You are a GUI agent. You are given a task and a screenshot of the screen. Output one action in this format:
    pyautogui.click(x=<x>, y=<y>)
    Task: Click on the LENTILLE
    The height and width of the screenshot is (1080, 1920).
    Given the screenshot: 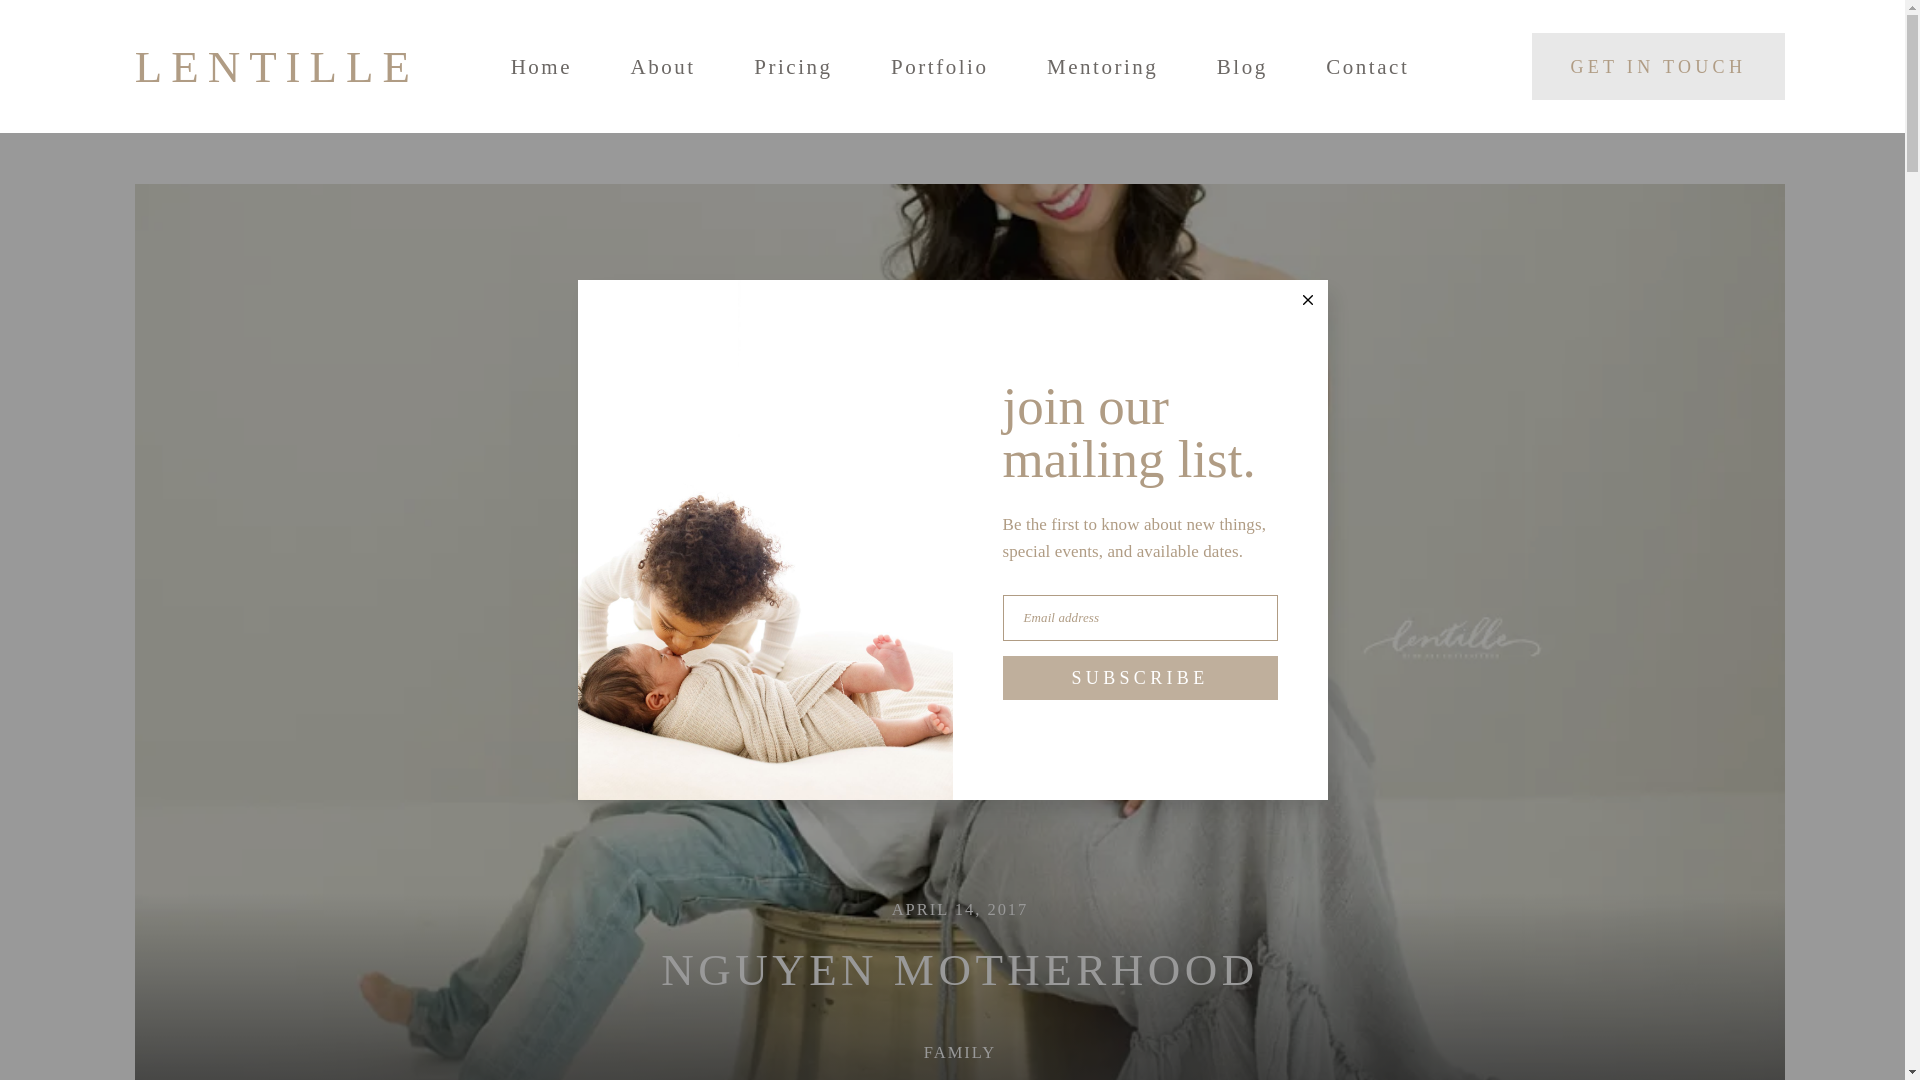 What is the action you would take?
    pyautogui.click(x=278, y=66)
    